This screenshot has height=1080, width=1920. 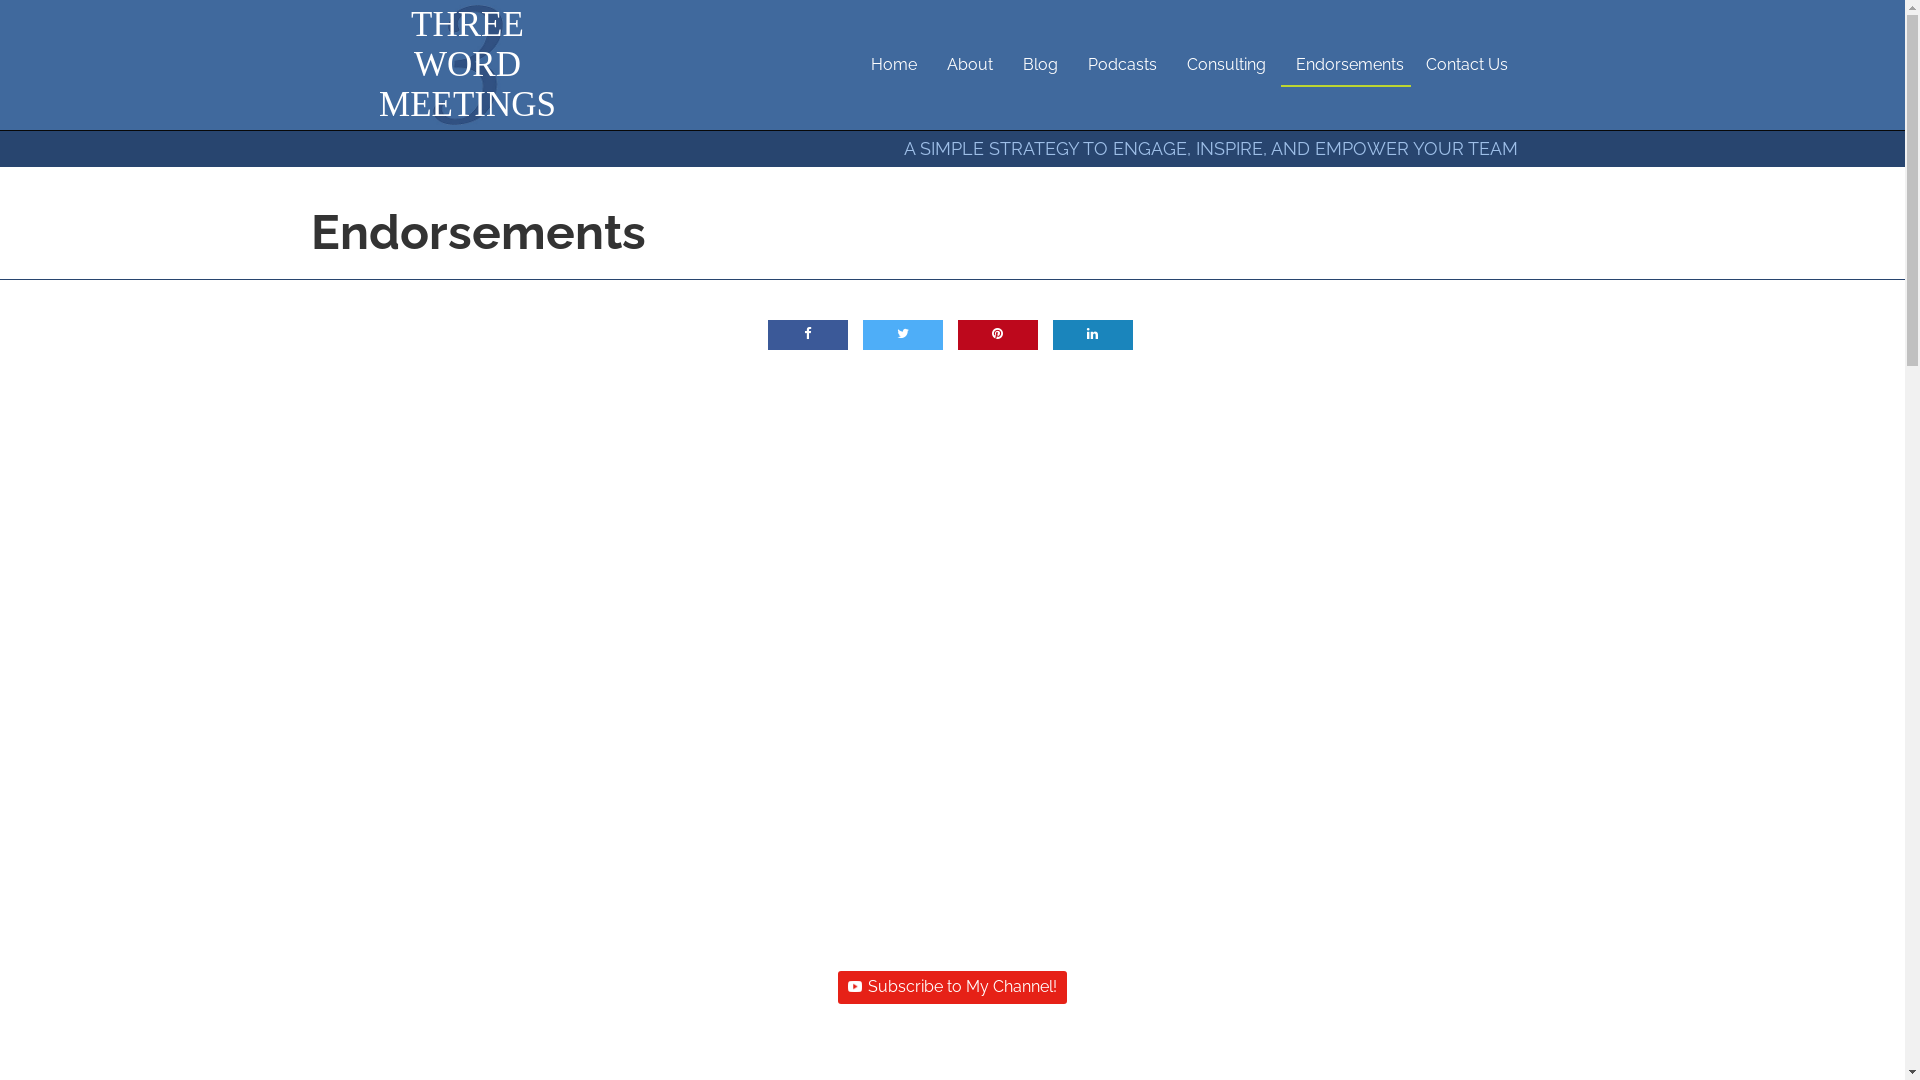 What do you see at coordinates (1466, 66) in the screenshot?
I see `Contact Us` at bounding box center [1466, 66].